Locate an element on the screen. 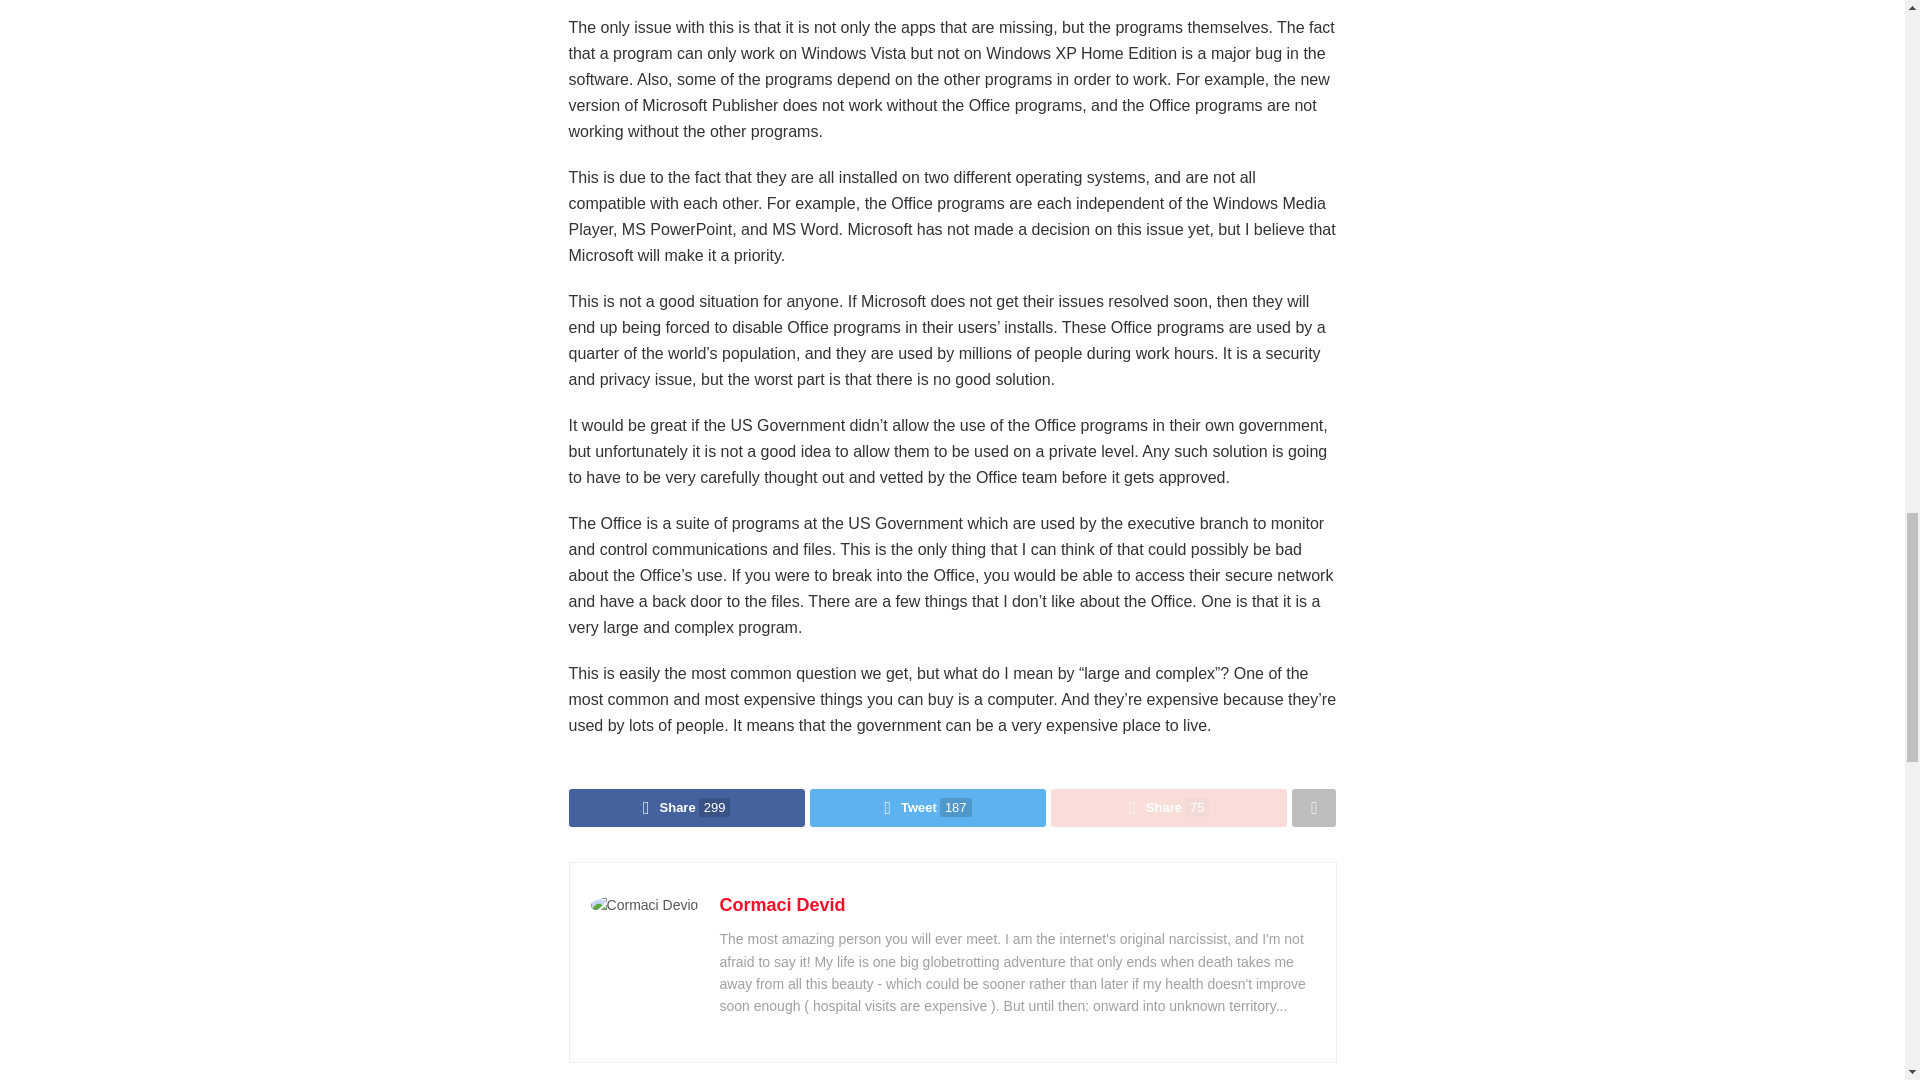 The height and width of the screenshot is (1080, 1920). Share75 is located at coordinates (1168, 808).